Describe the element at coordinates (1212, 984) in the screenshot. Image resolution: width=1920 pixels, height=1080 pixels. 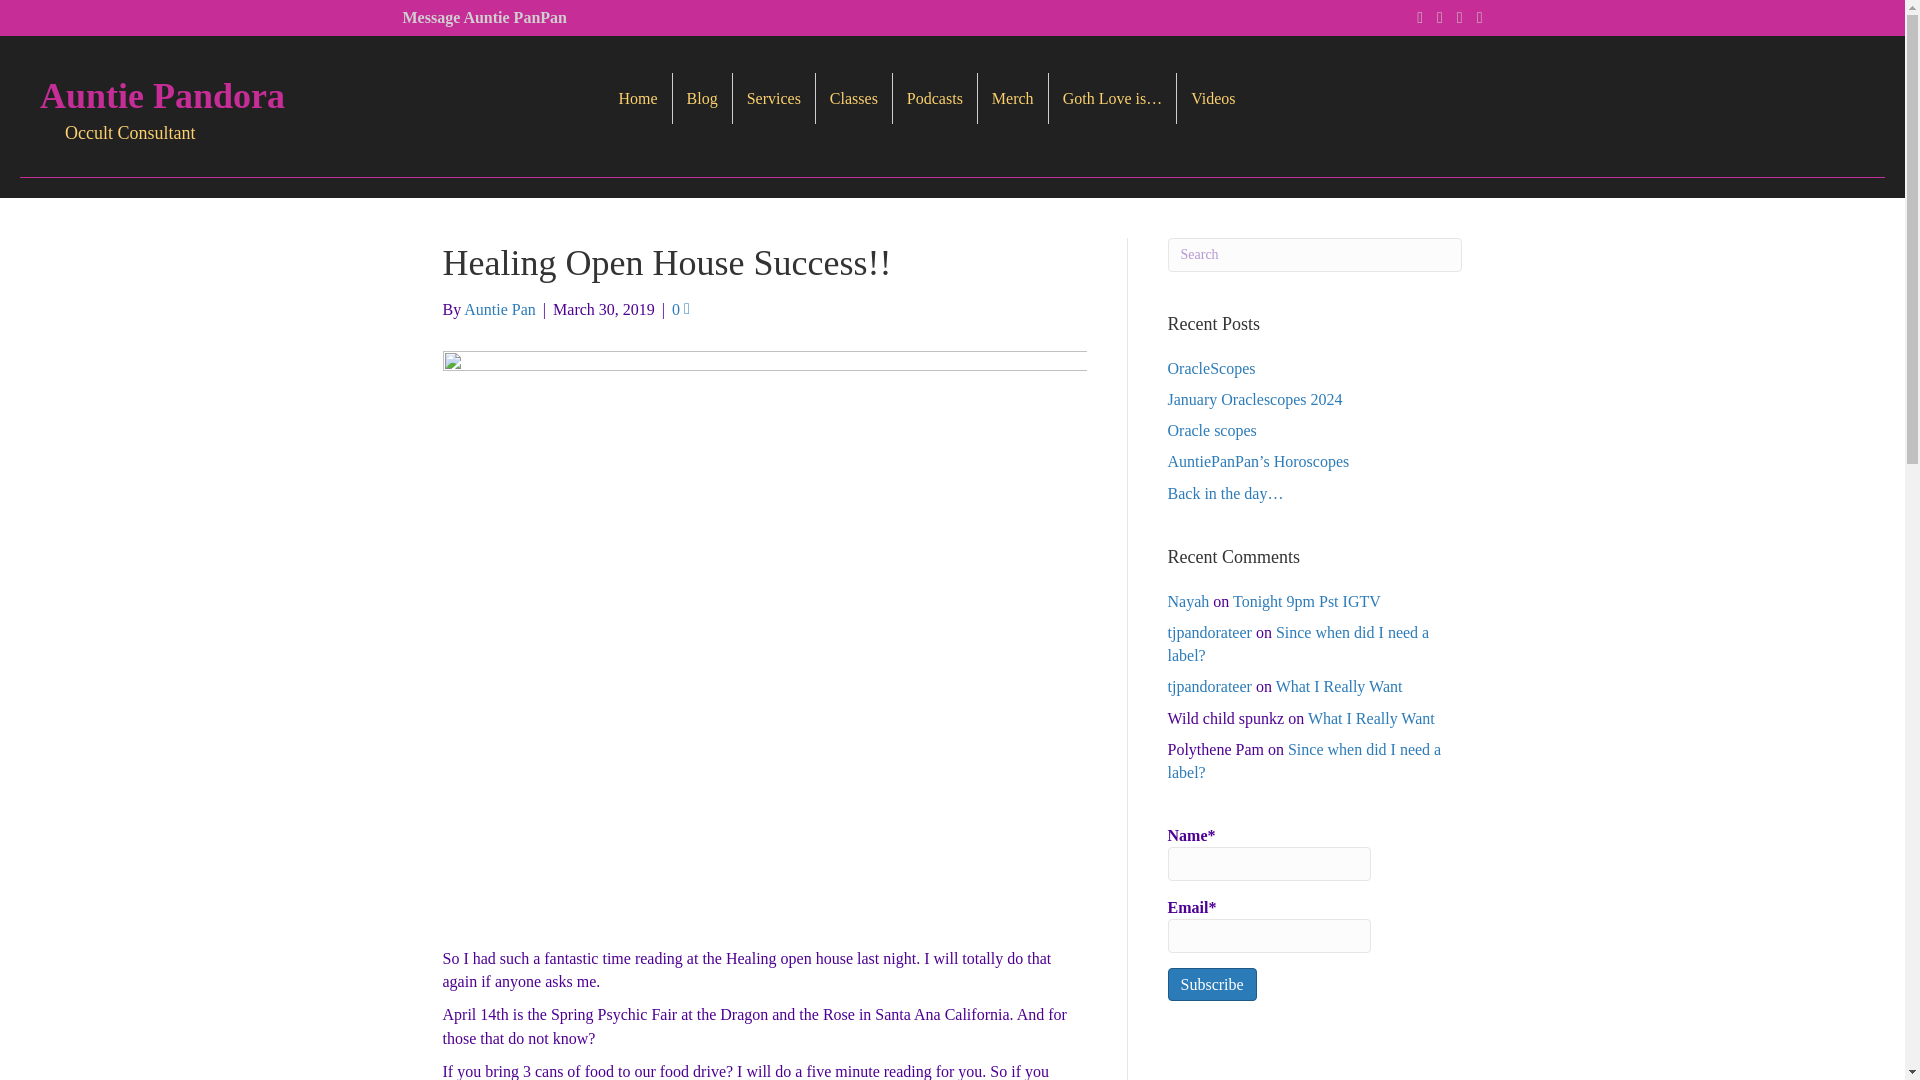
I see `Subscribe` at that location.